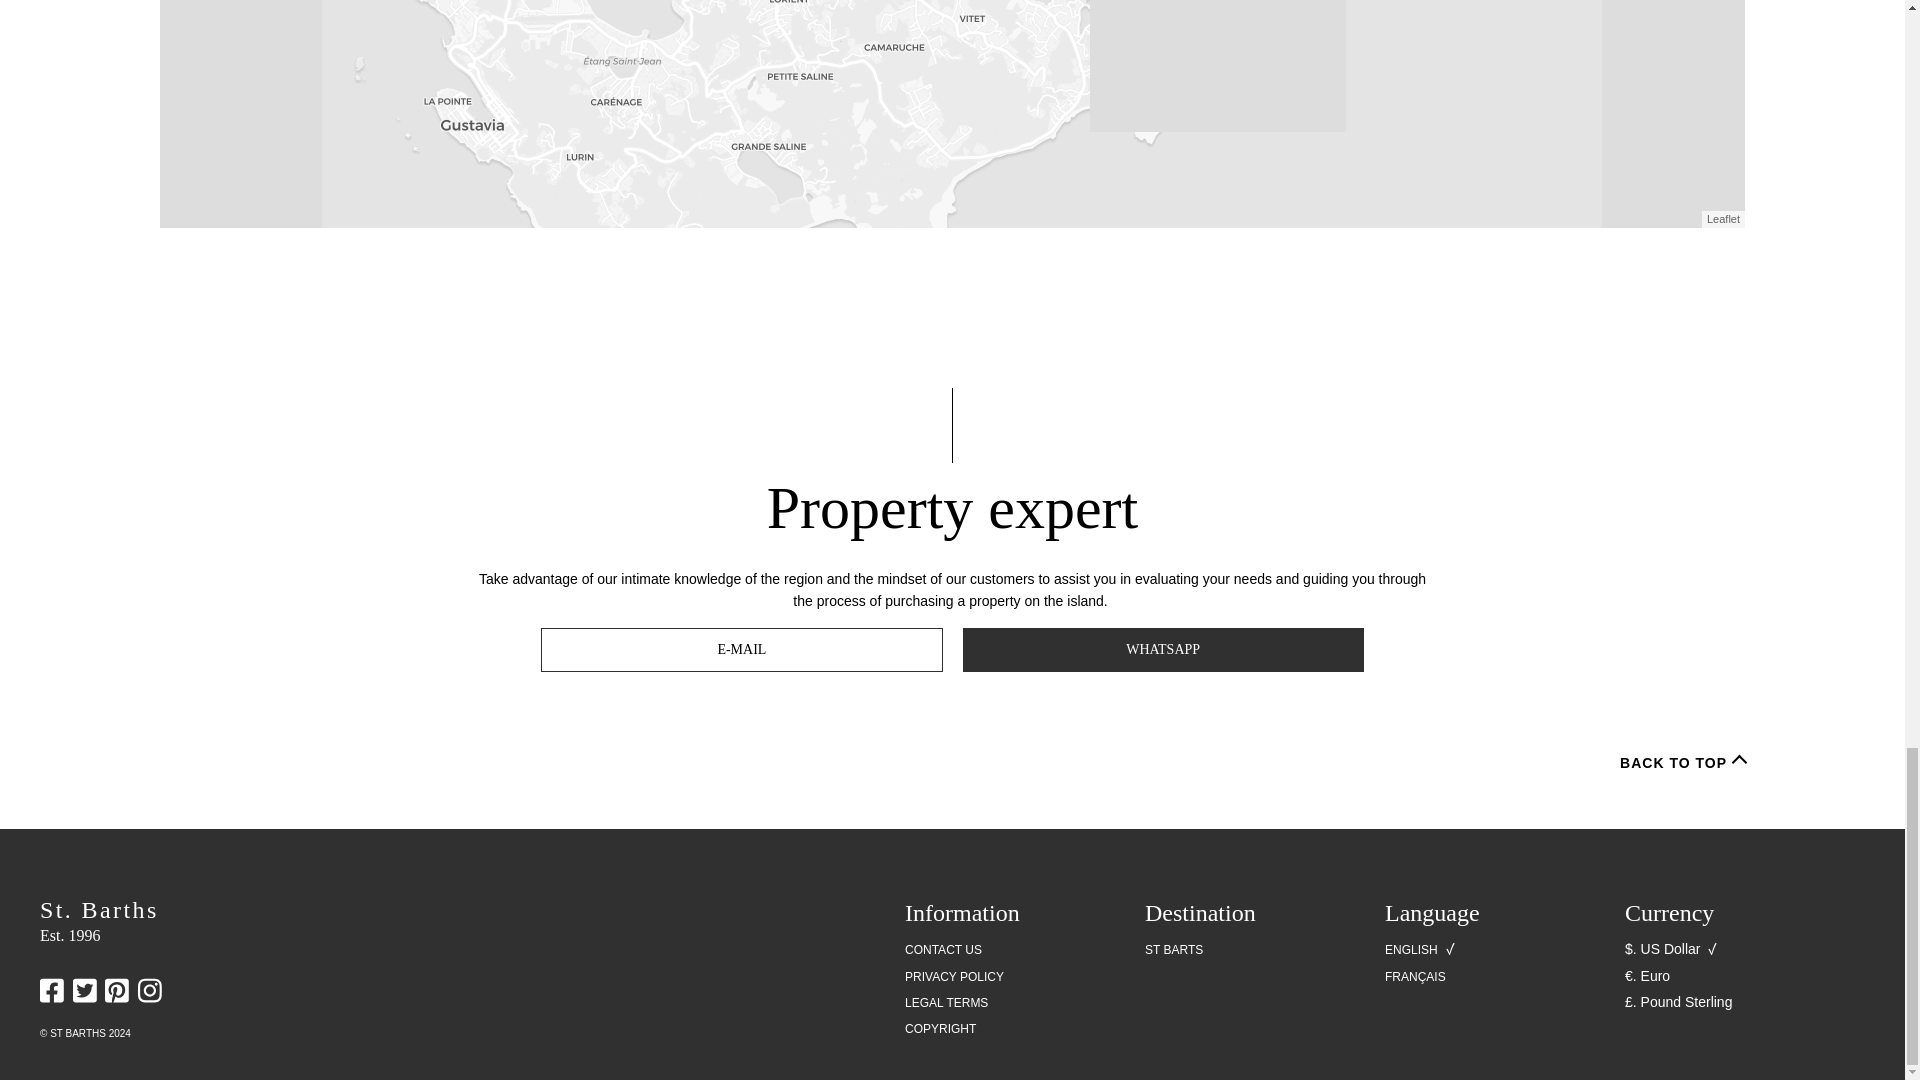 The image size is (1920, 1080). Describe the element at coordinates (1162, 649) in the screenshot. I see `WHATSAPP` at that location.